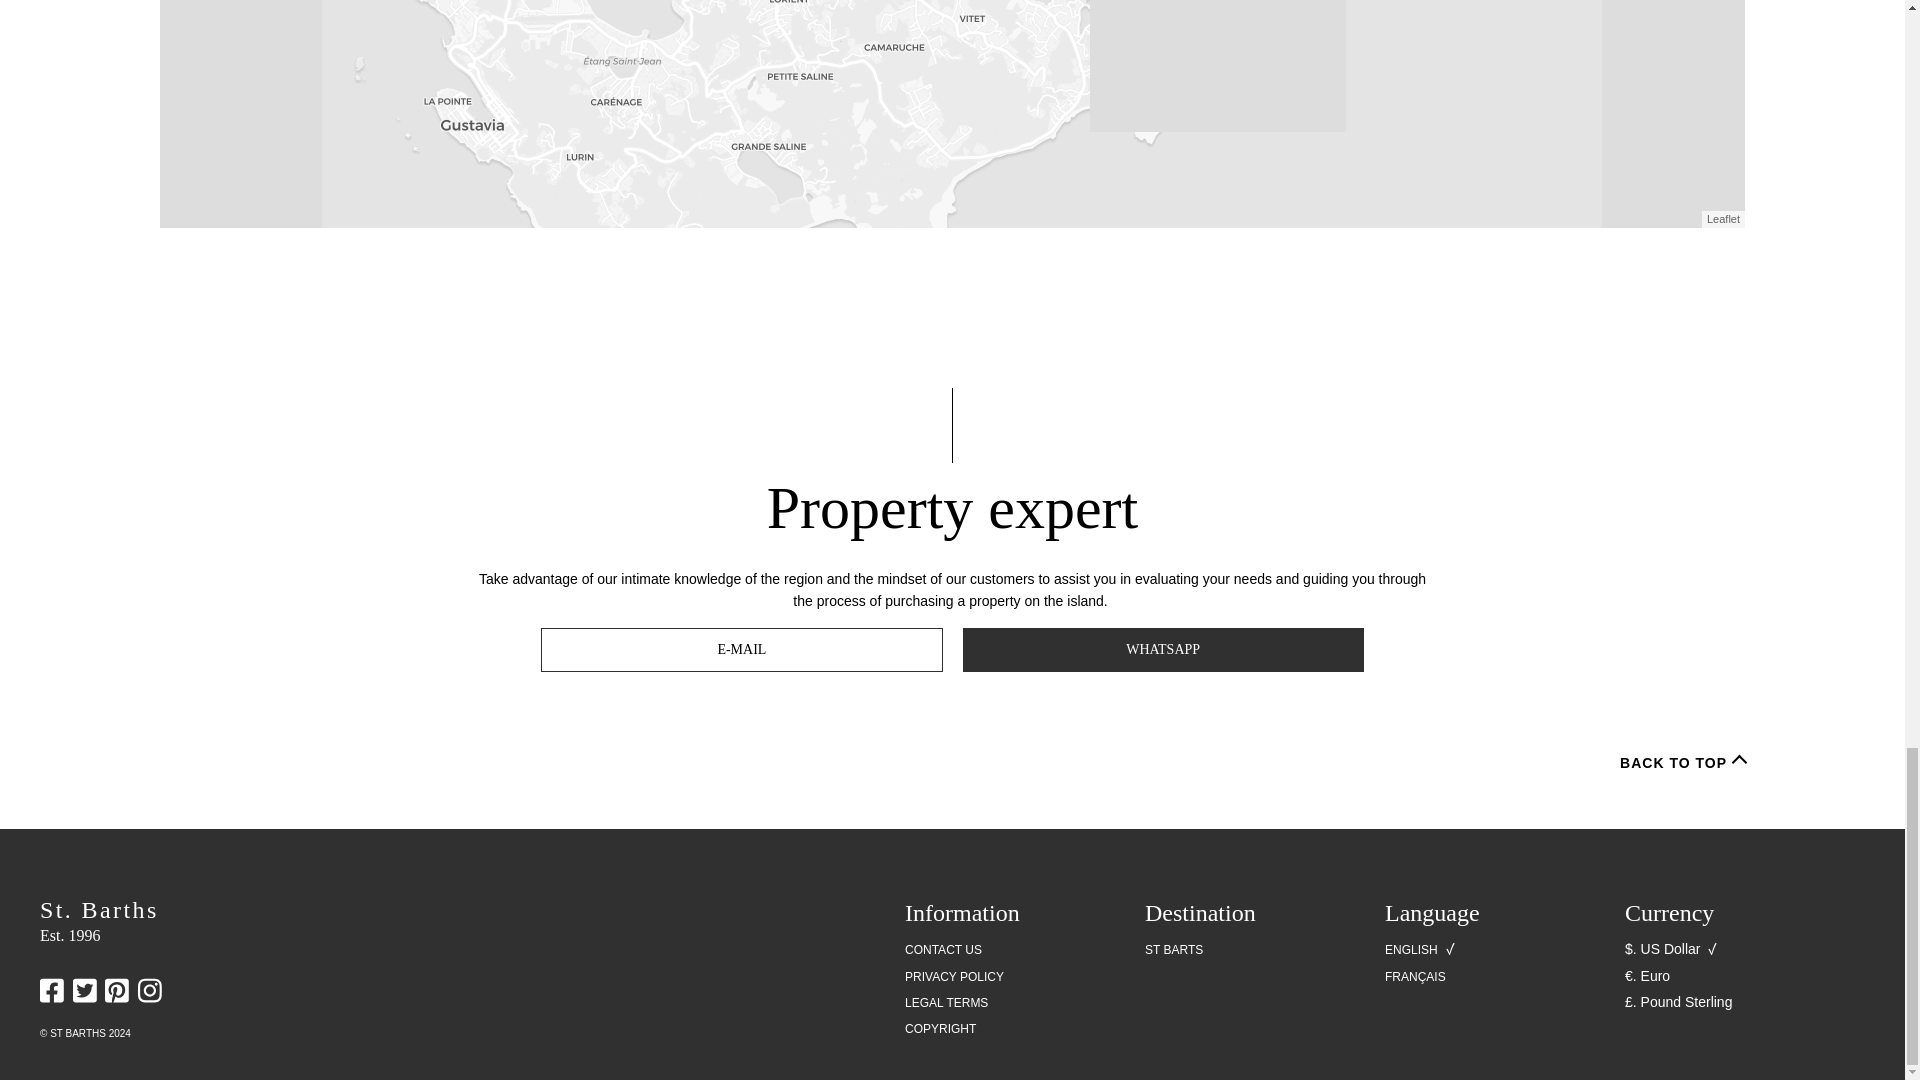 The image size is (1920, 1080). Describe the element at coordinates (1162, 649) in the screenshot. I see `WHATSAPP` at that location.